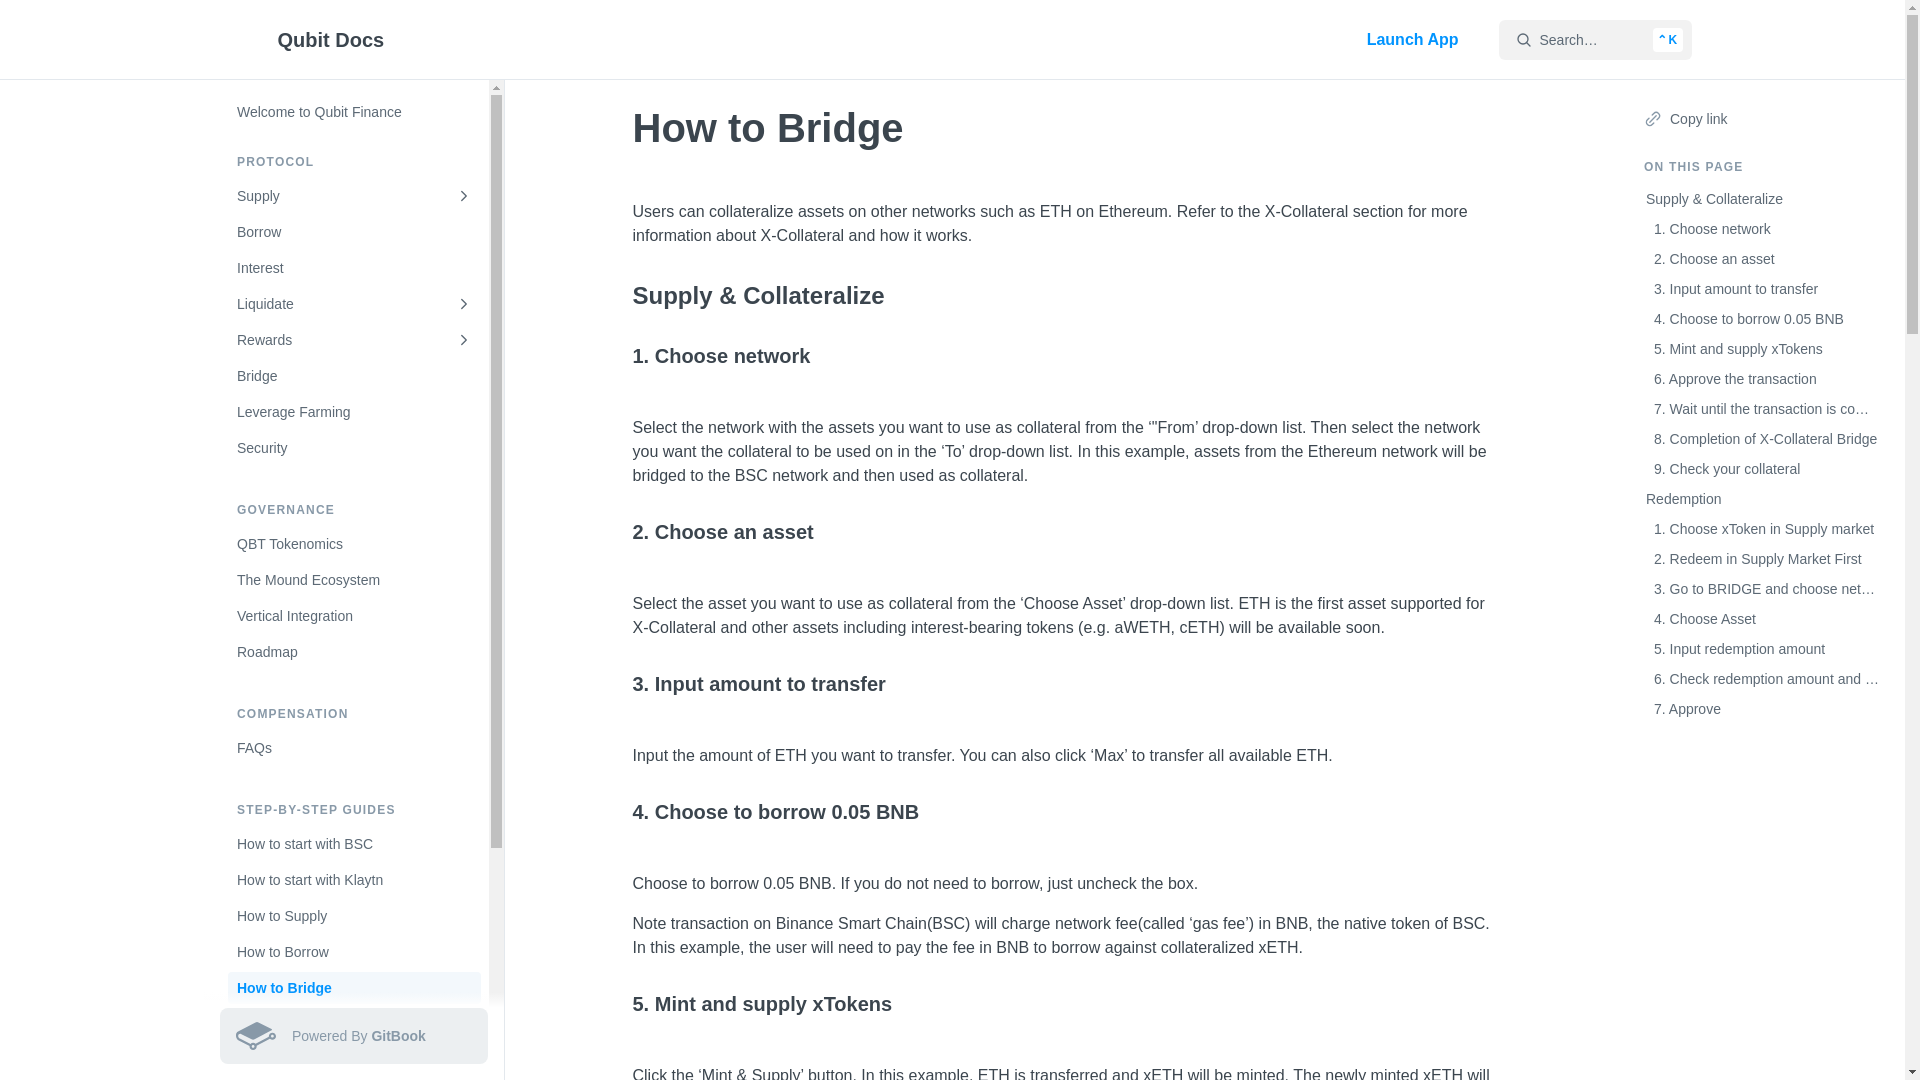 This screenshot has height=1080, width=1920. I want to click on Terms of Use, so click(354, 1074).